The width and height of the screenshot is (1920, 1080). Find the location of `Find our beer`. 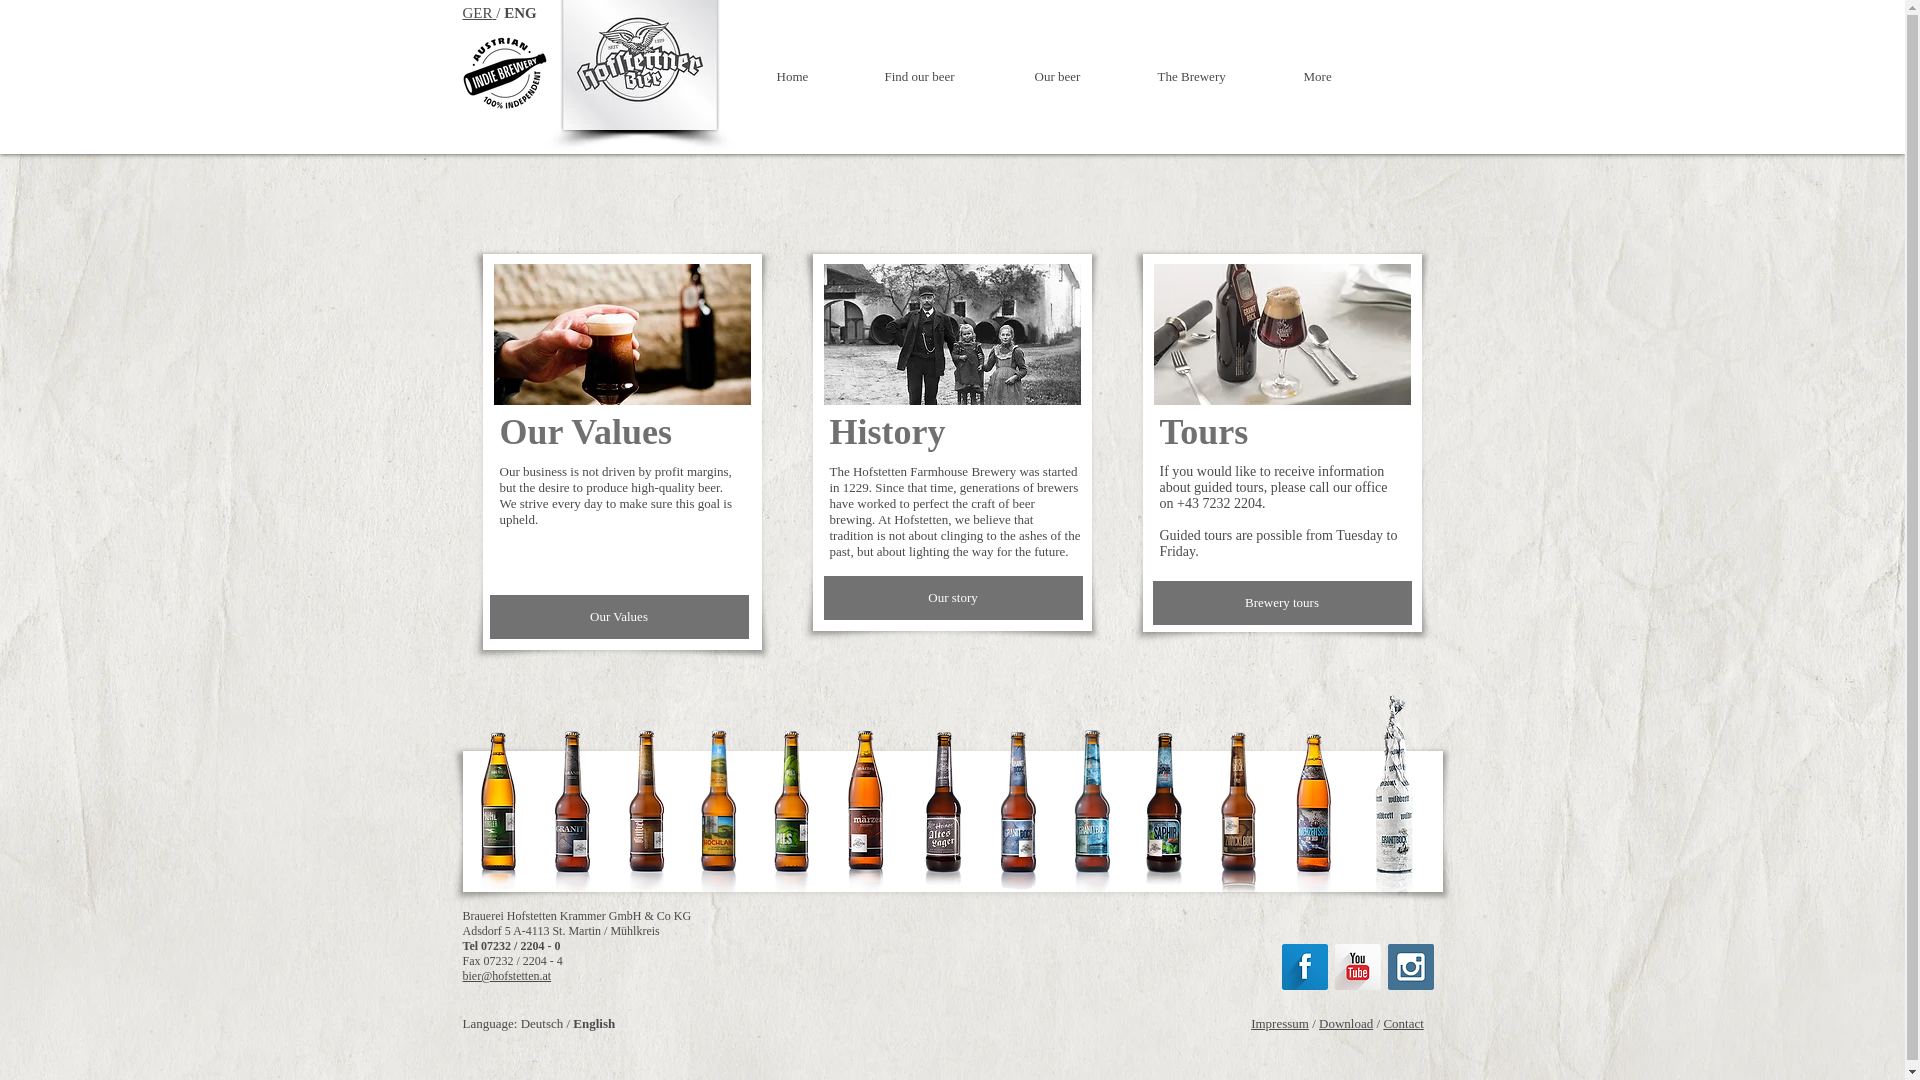

Find our beer is located at coordinates (944, 76).